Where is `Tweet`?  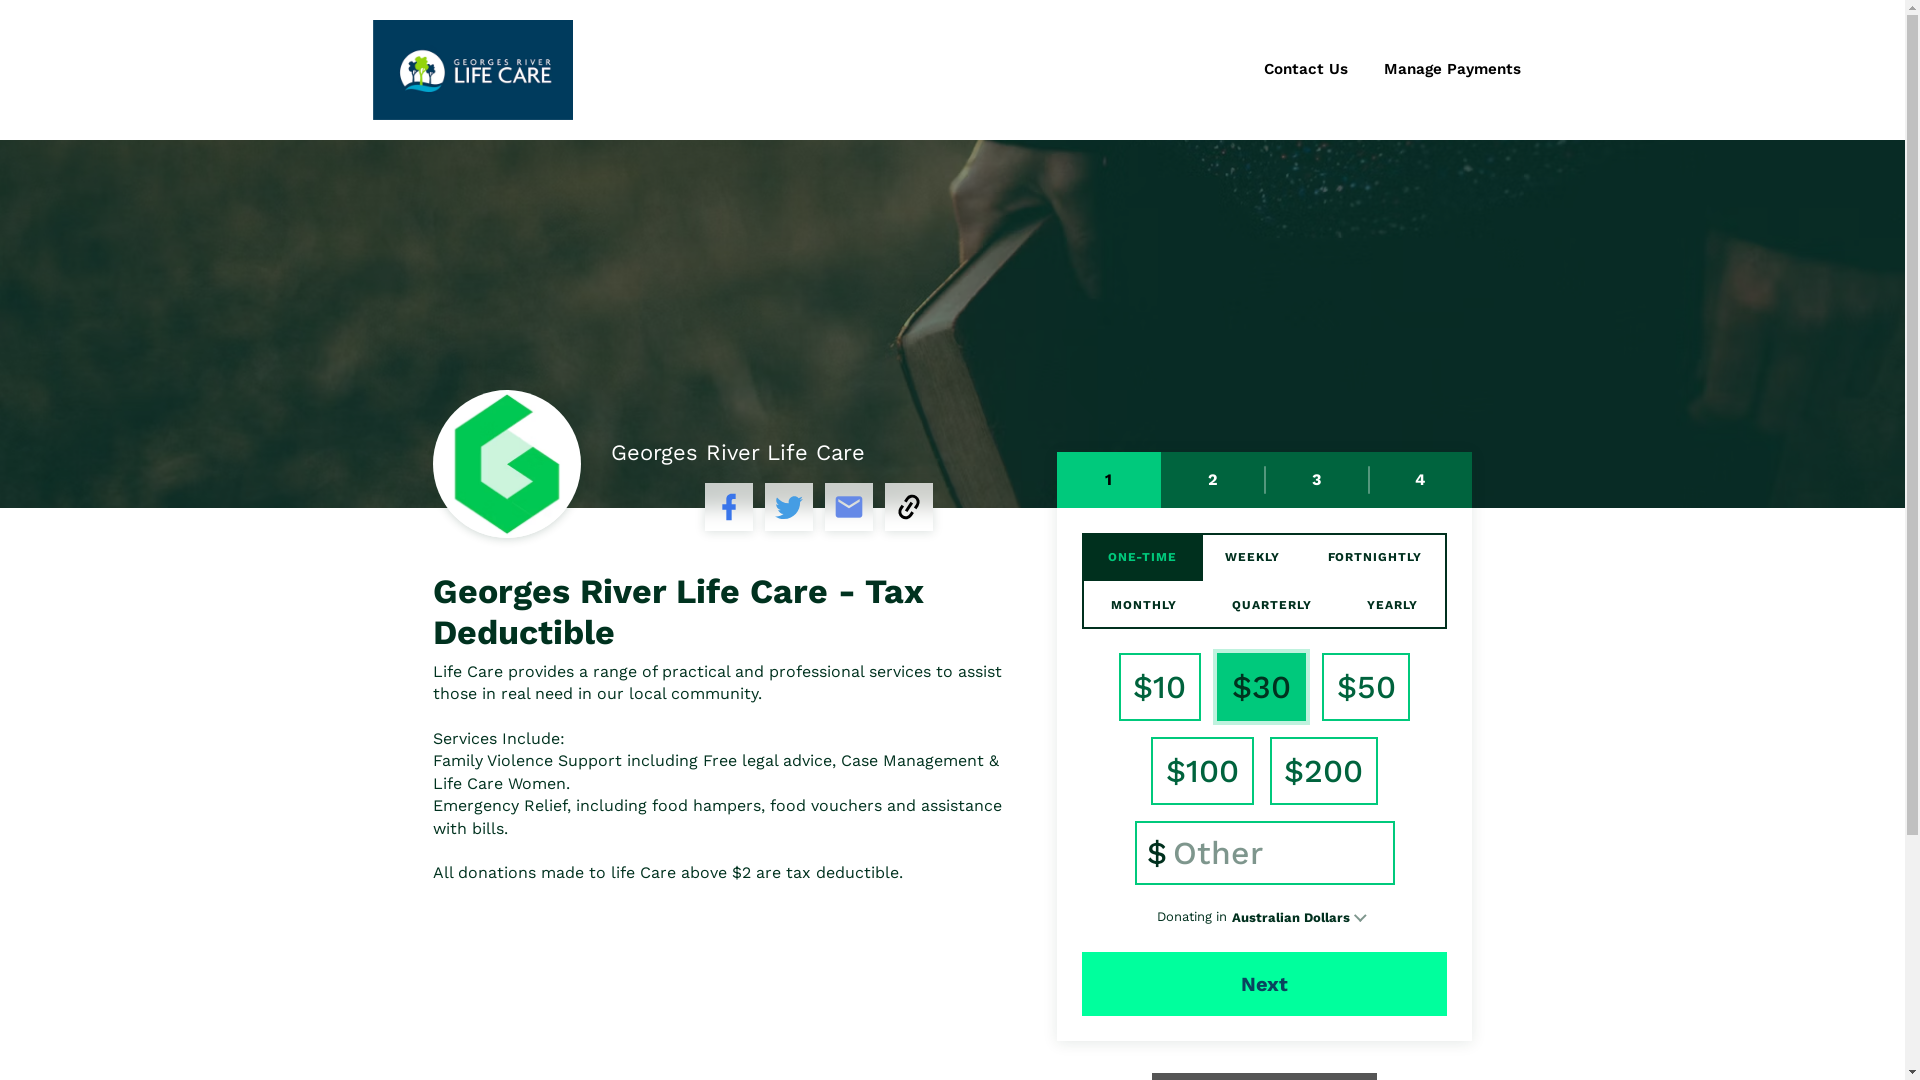 Tweet is located at coordinates (789, 507).